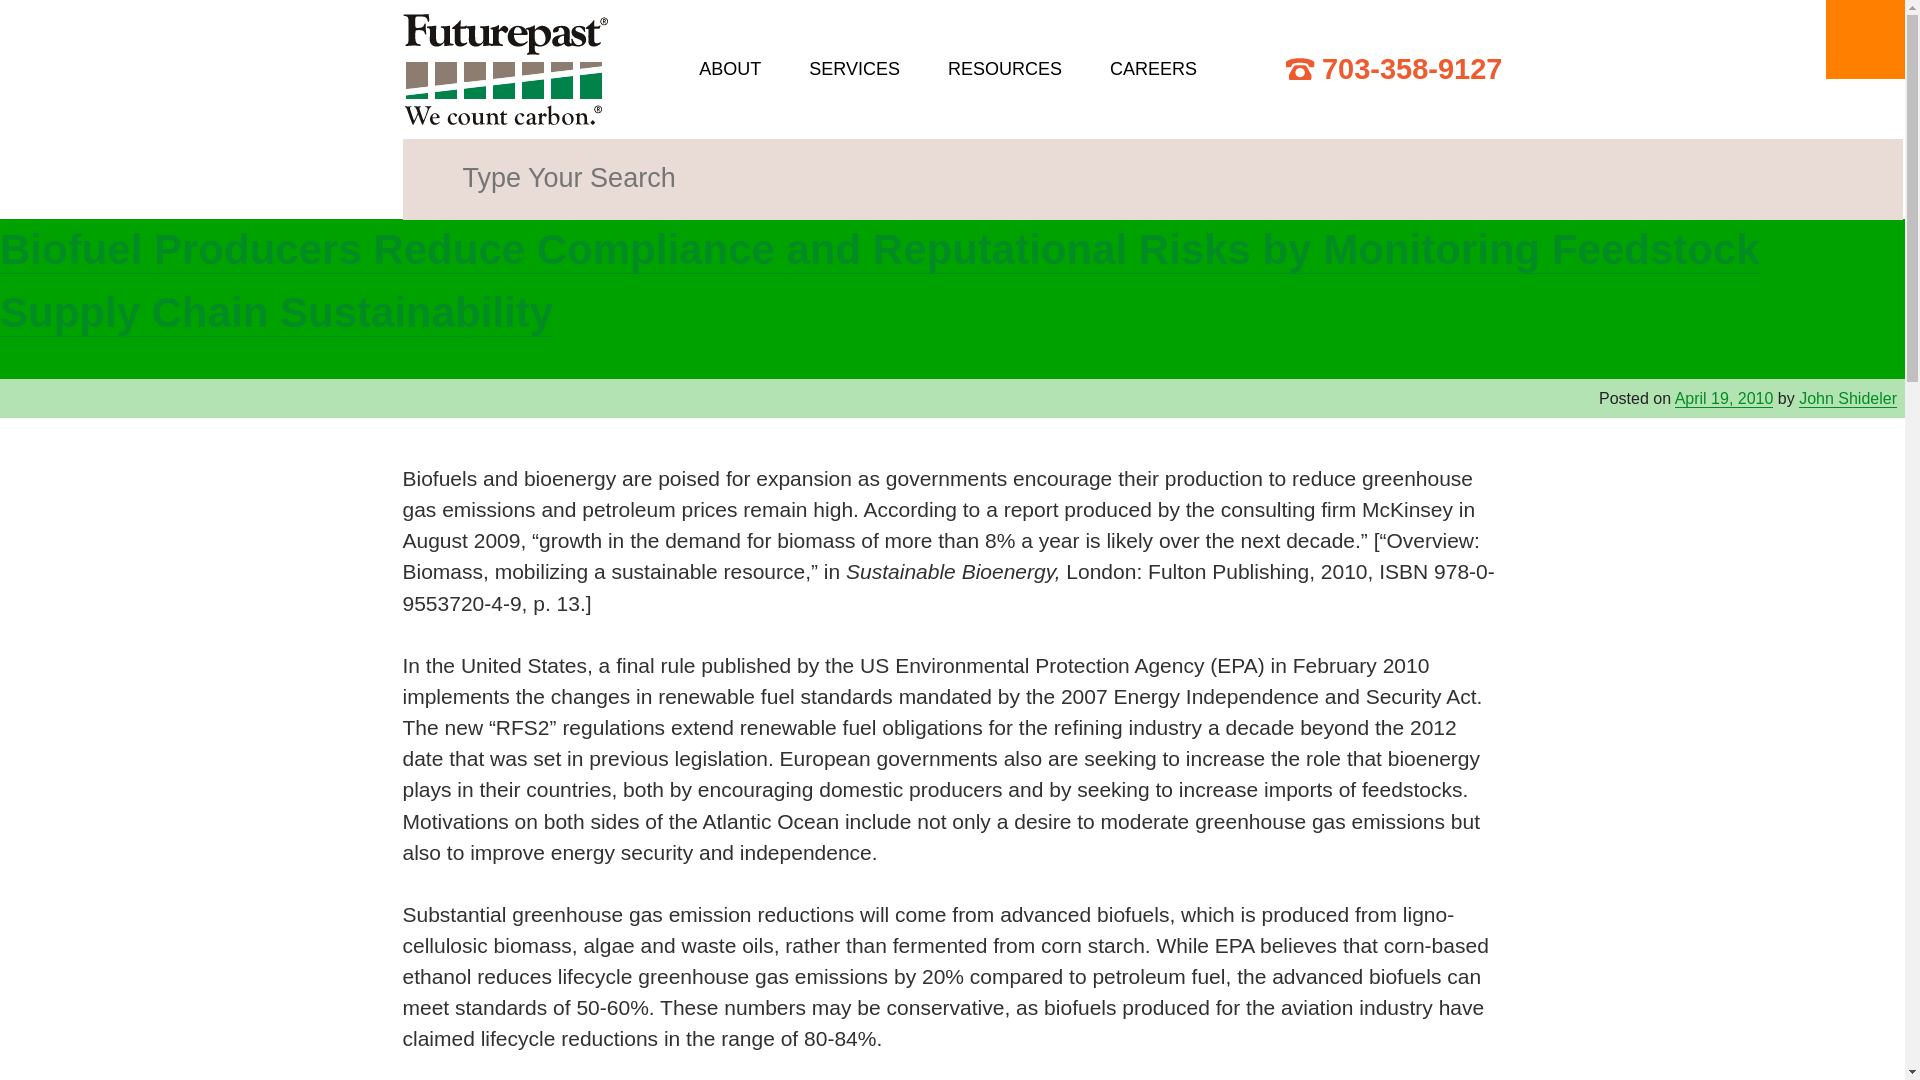 This screenshot has width=1920, height=1080. I want to click on April 19, 2010, so click(1724, 398).